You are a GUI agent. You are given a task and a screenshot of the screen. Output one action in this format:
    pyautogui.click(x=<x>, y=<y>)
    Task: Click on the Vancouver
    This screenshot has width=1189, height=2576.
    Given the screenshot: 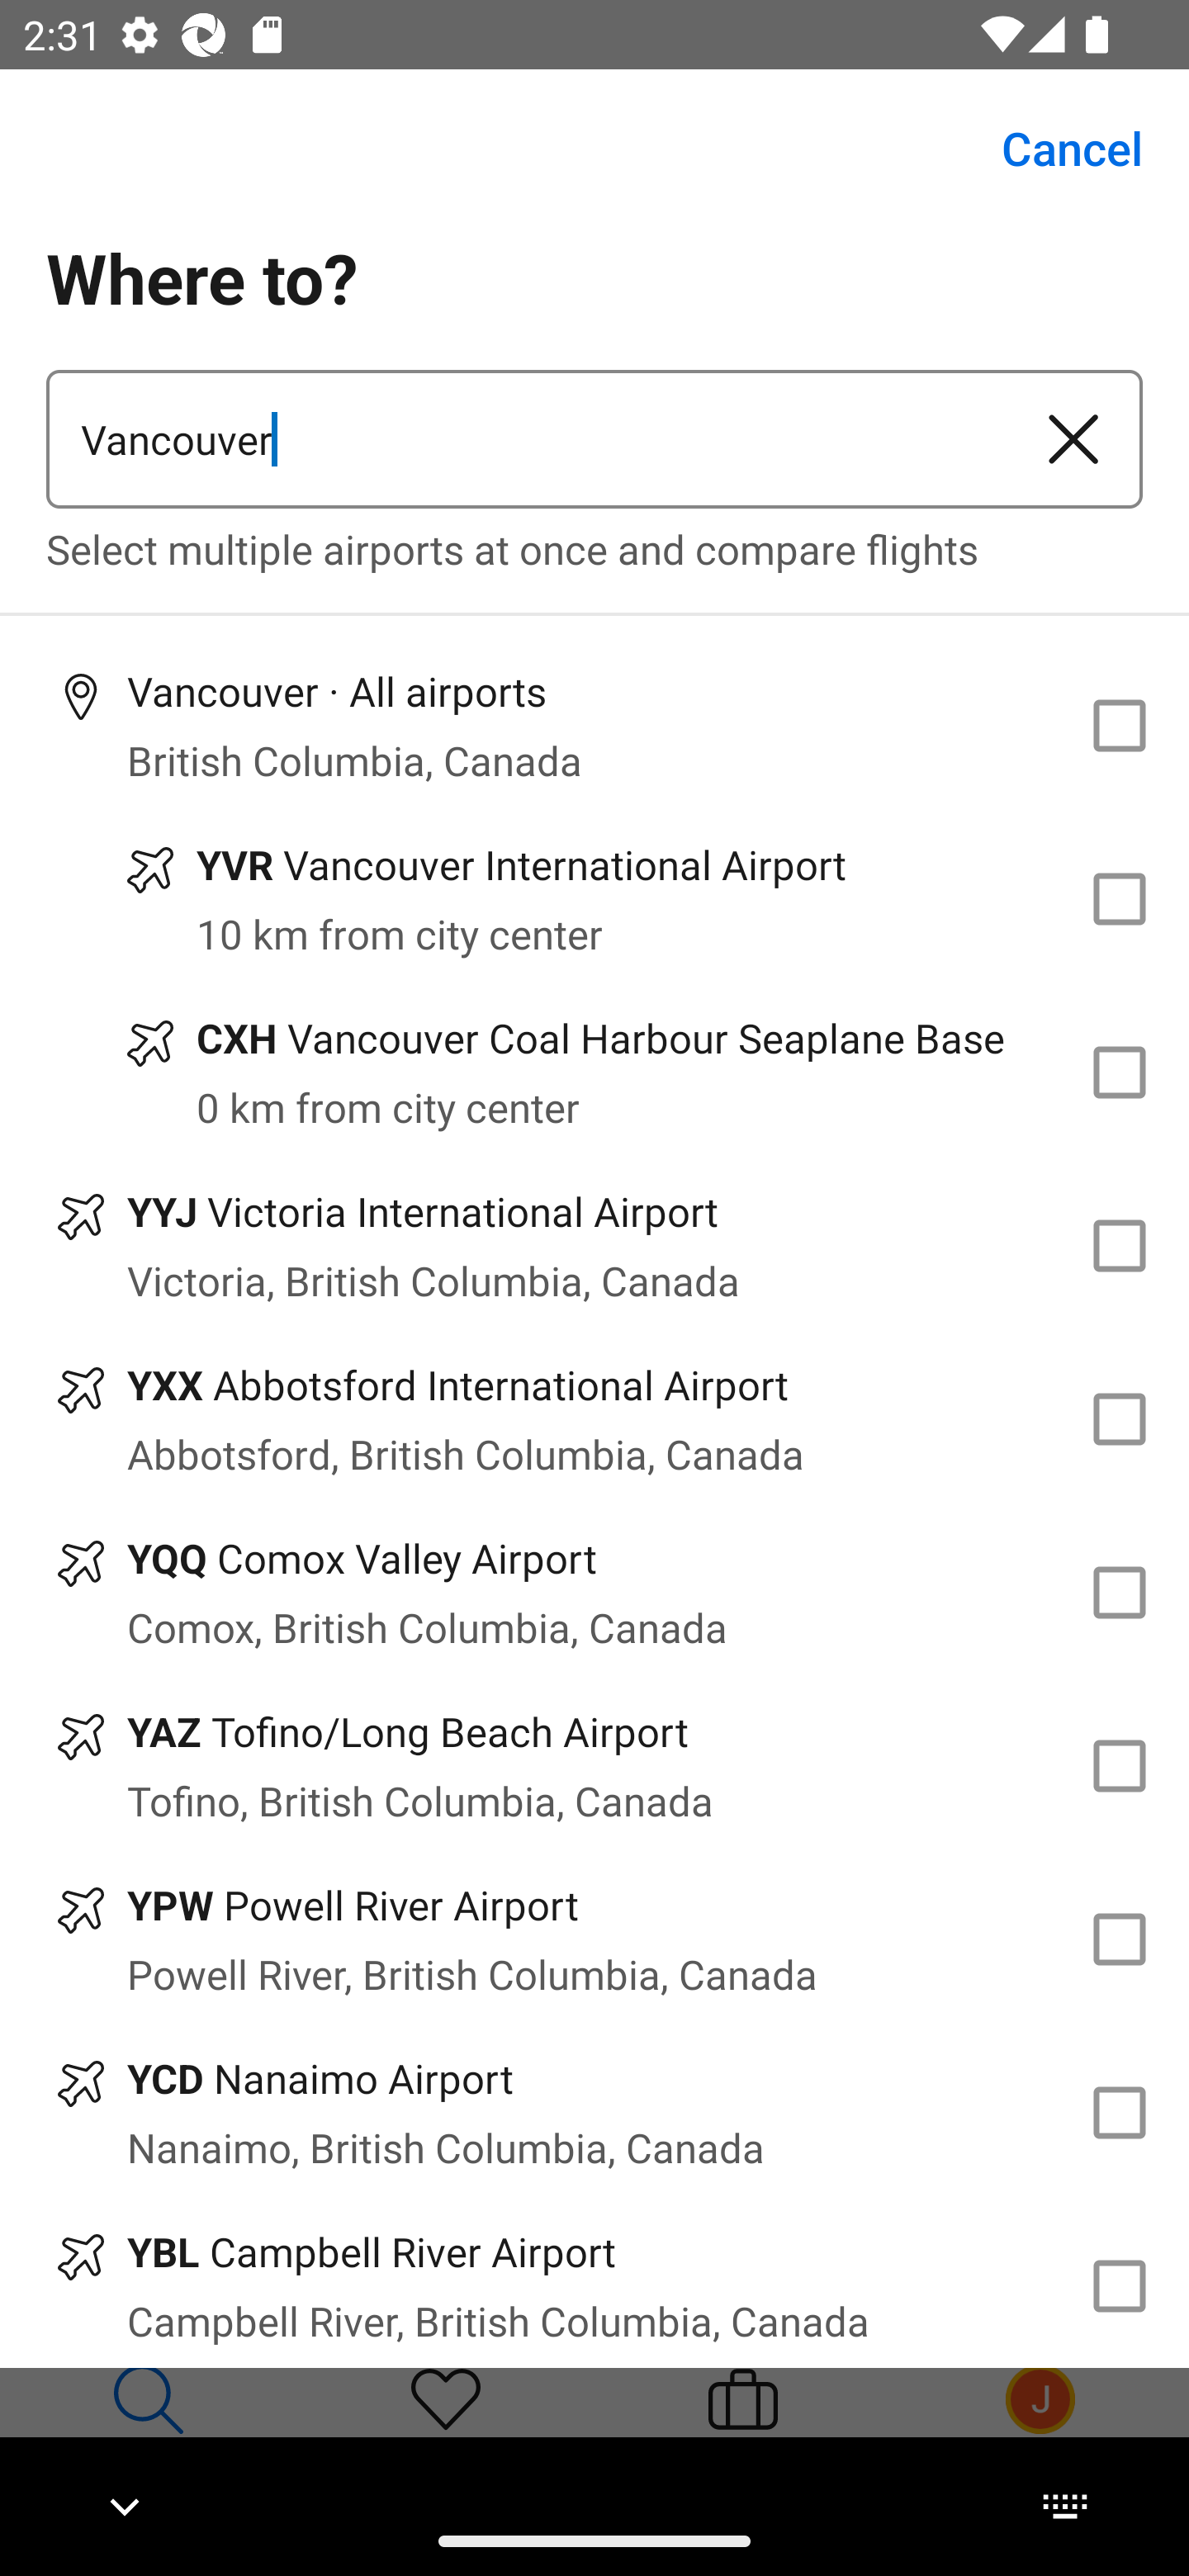 What is the action you would take?
    pyautogui.click(x=525, y=439)
    